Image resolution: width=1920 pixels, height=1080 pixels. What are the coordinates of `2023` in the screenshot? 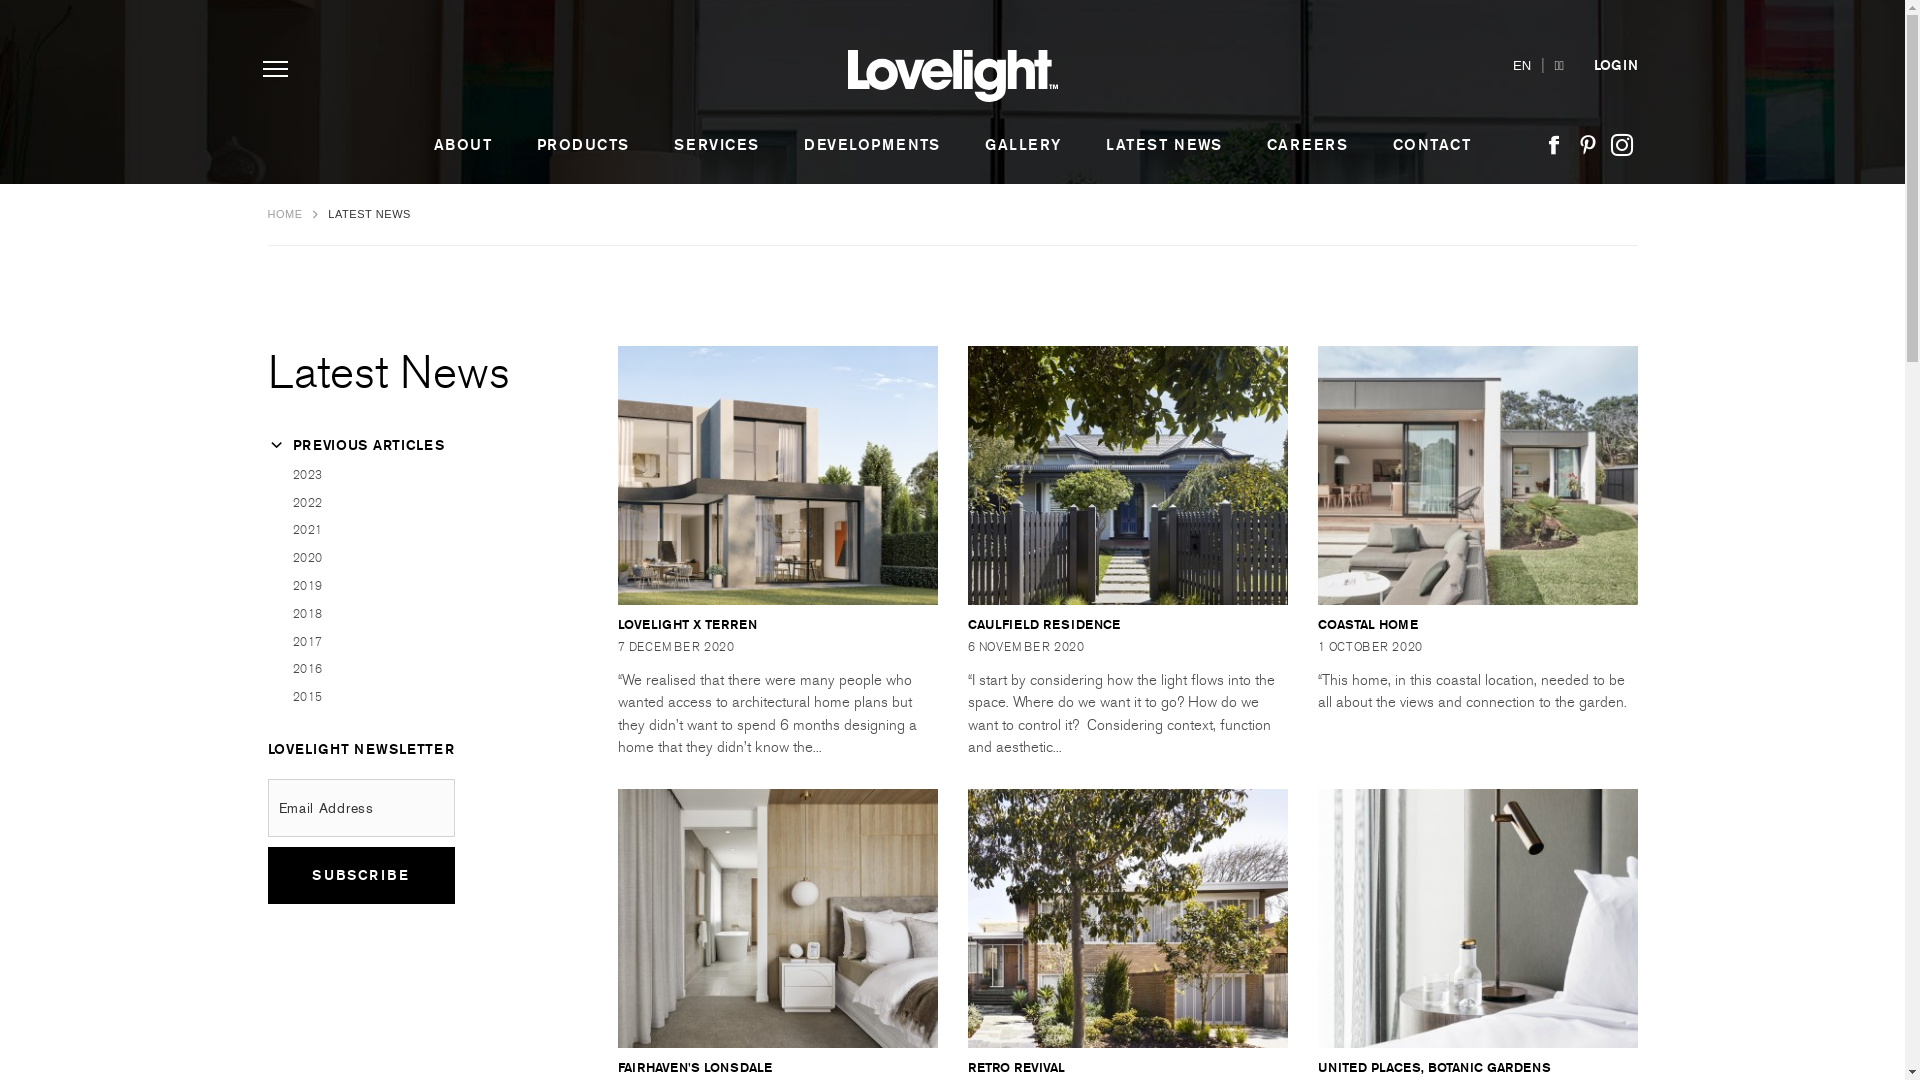 It's located at (420, 476).